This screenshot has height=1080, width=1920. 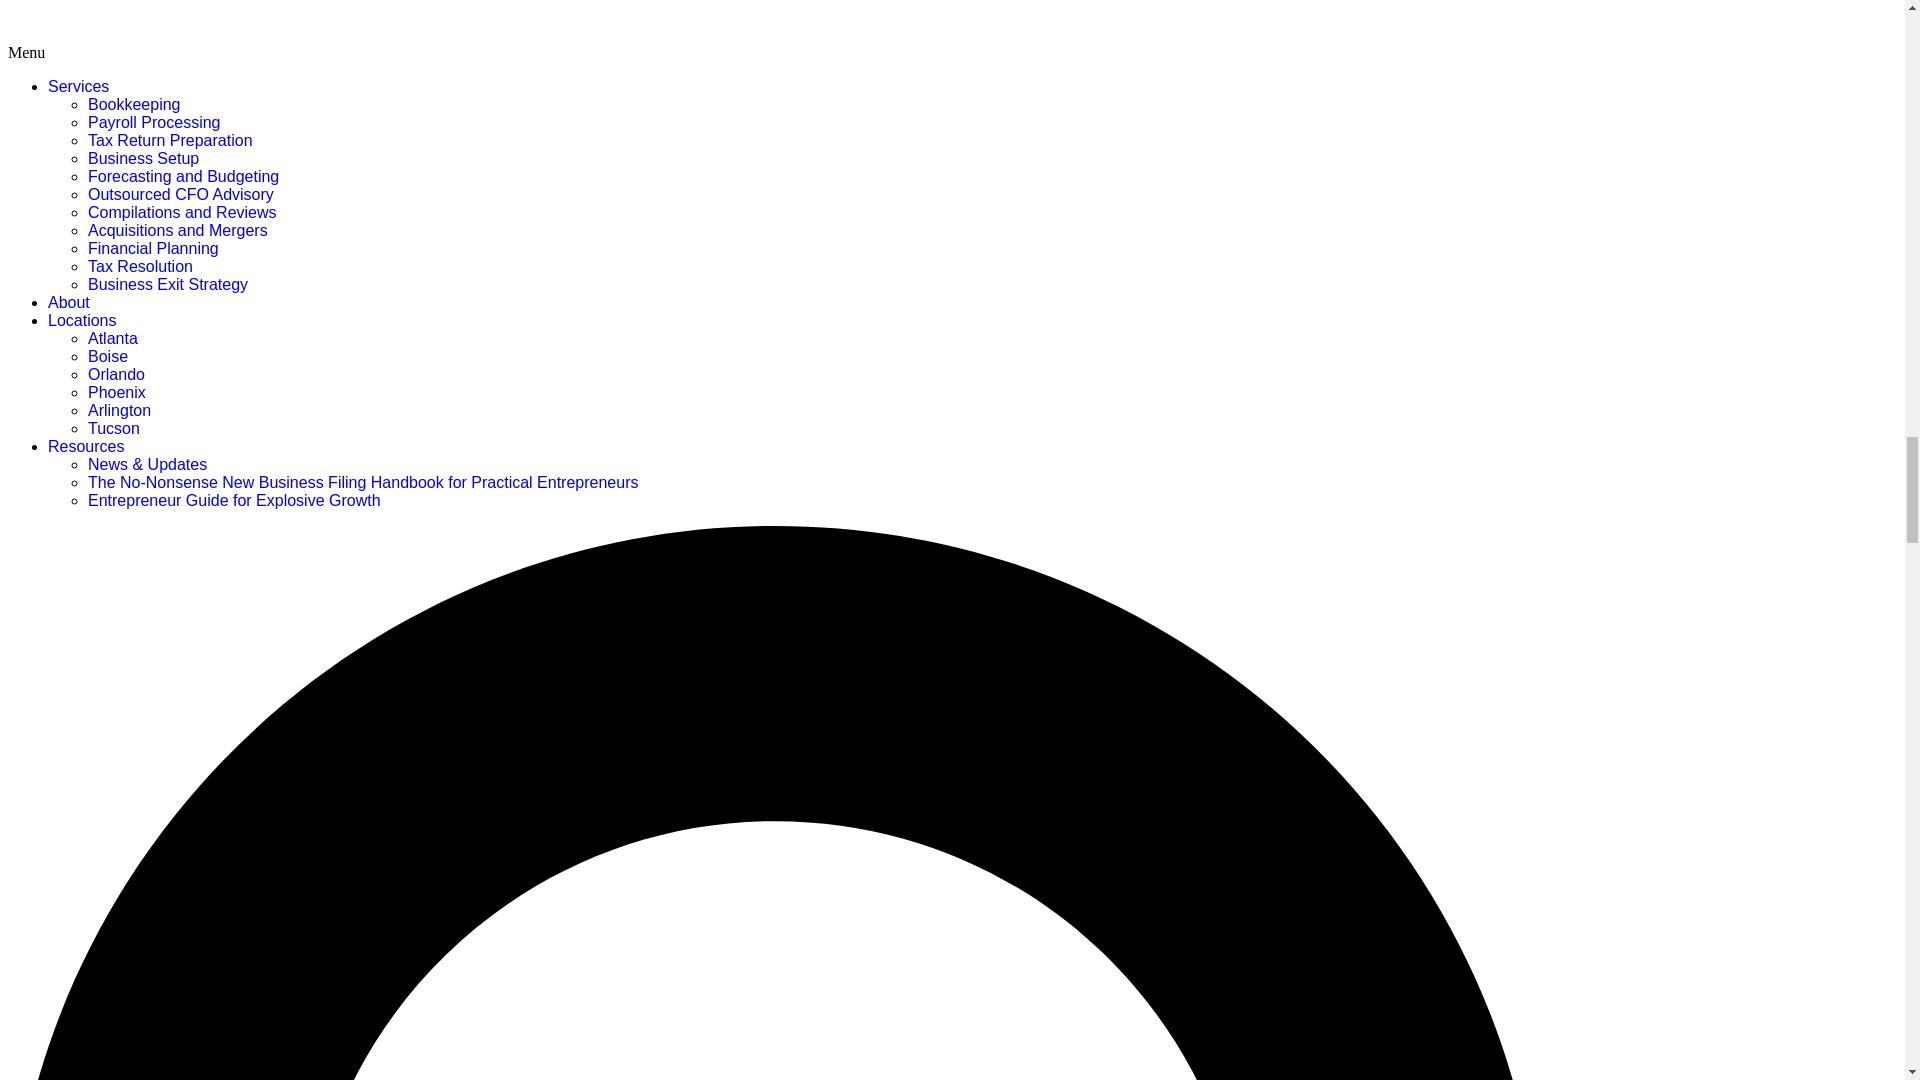 I want to click on Acquisitions and Mergers, so click(x=178, y=230).